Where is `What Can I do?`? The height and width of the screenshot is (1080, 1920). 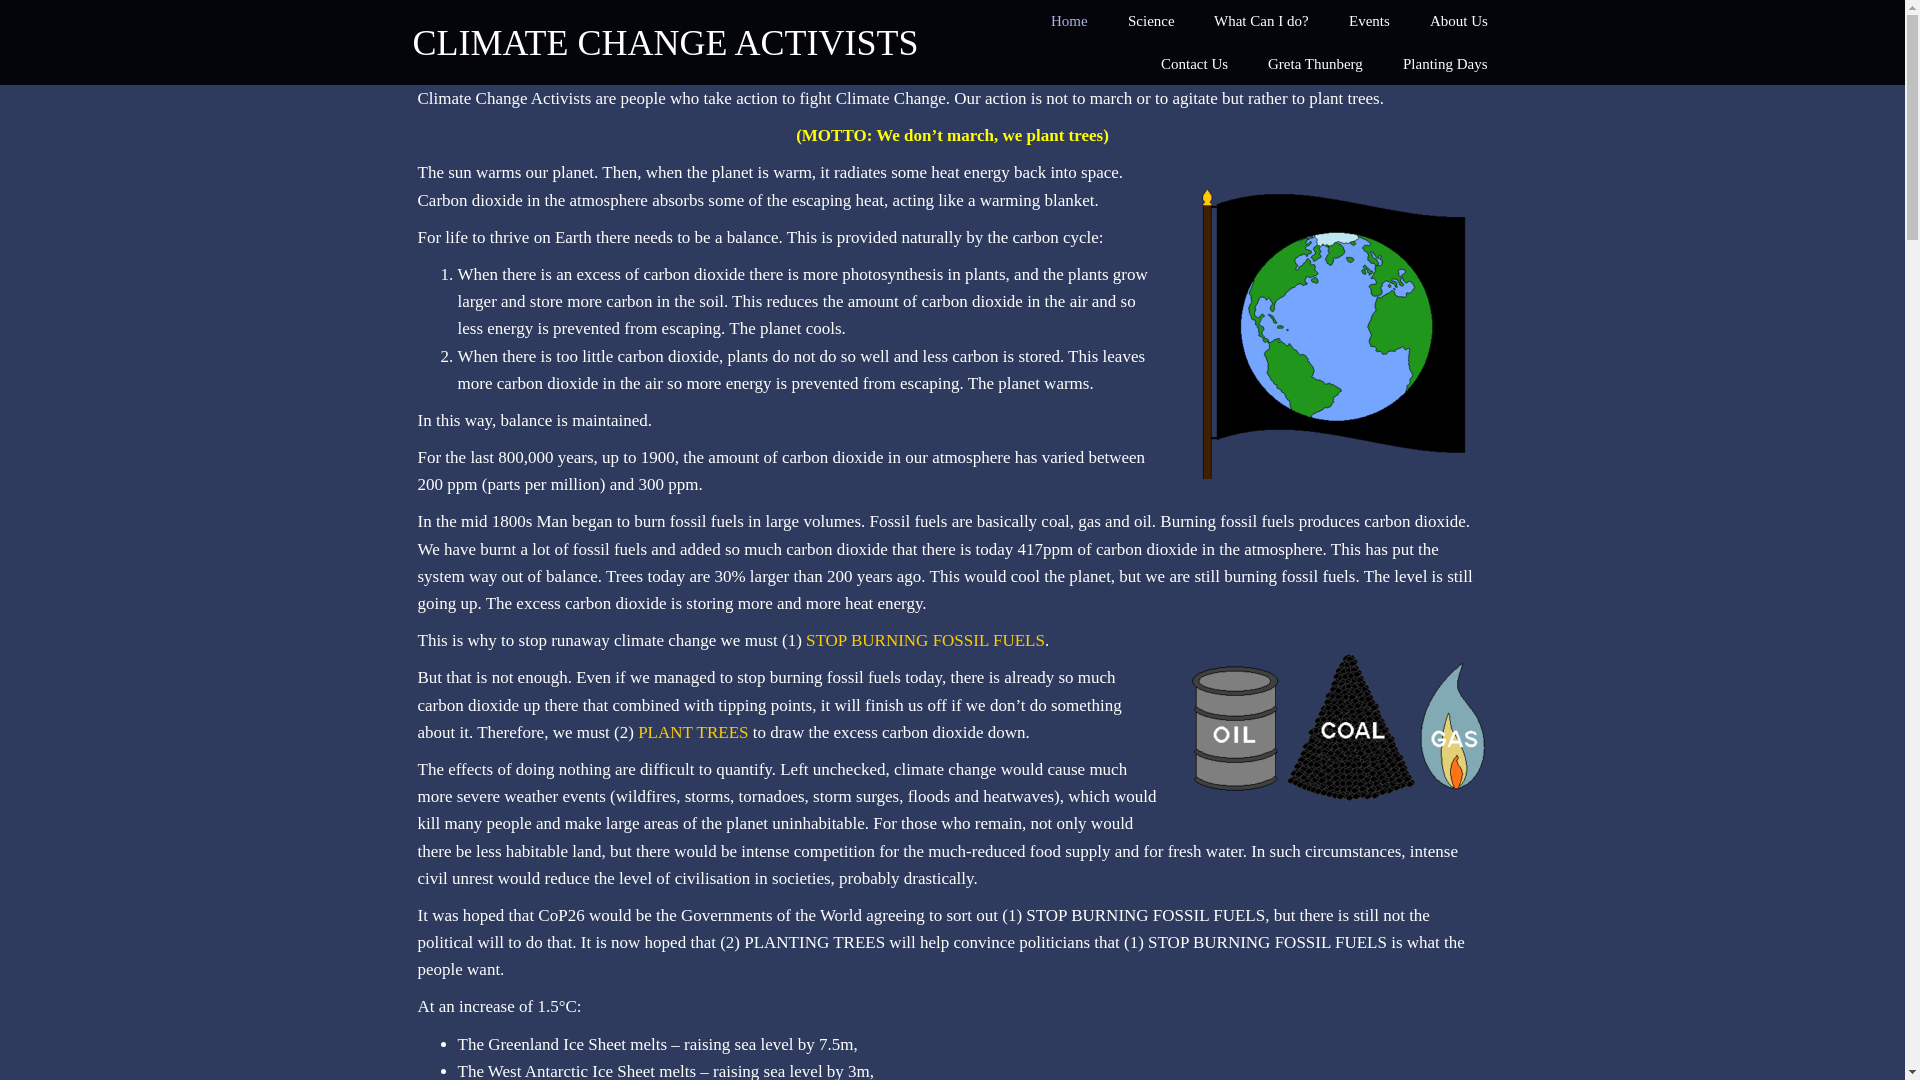
What Can I do? is located at coordinates (1261, 22).